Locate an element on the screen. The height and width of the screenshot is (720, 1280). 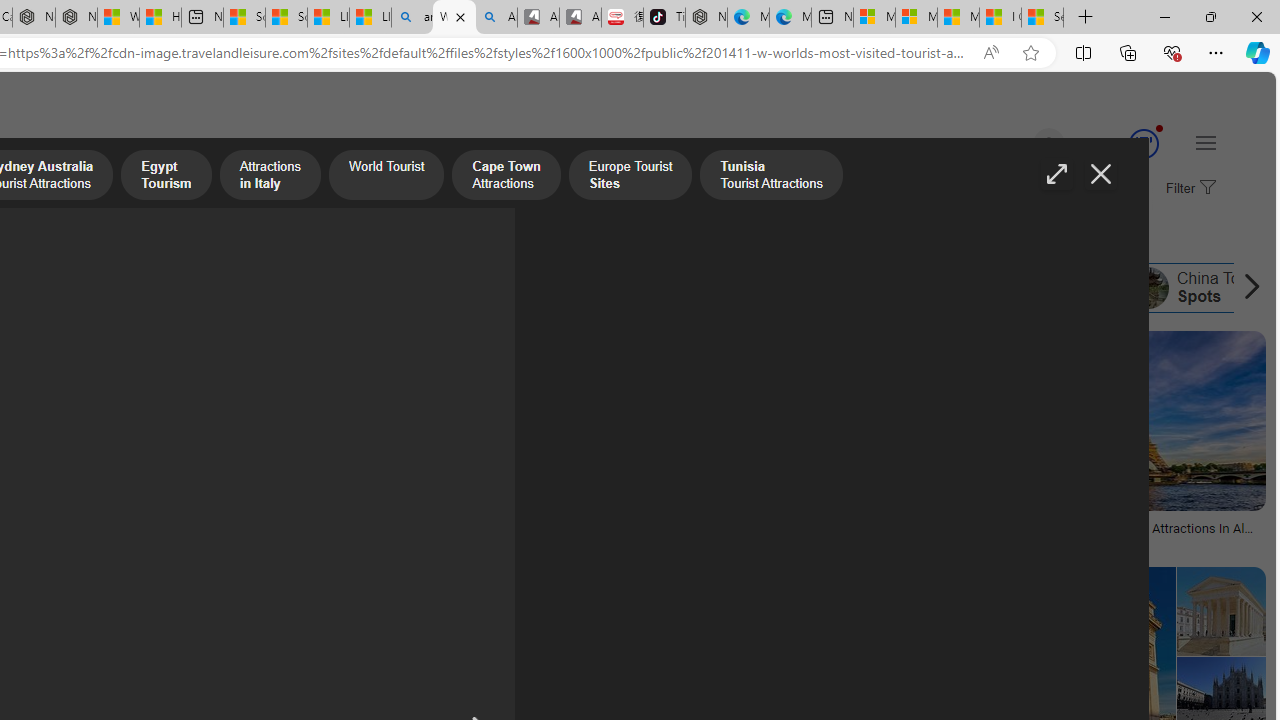
WorldAtlas is located at coordinates (1130, 542).